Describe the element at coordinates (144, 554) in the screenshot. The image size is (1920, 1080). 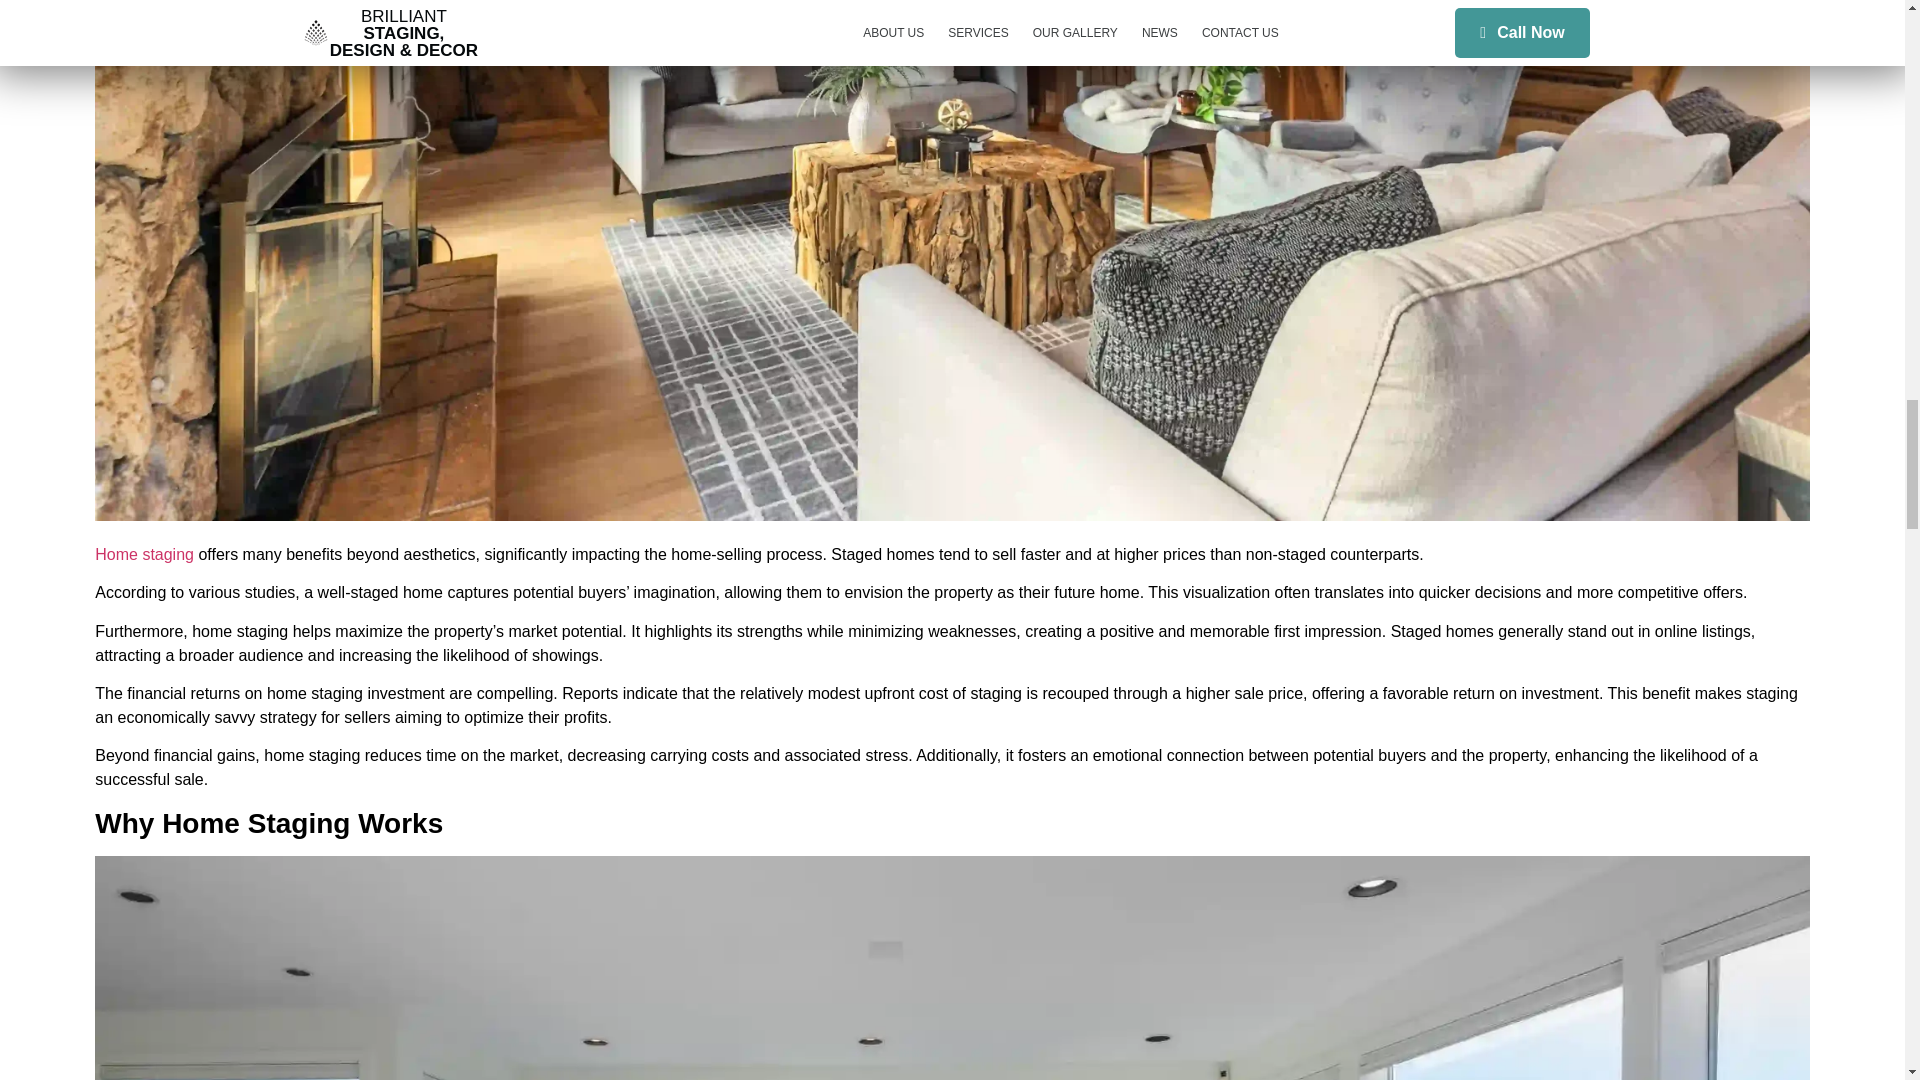
I see `Home staging` at that location.